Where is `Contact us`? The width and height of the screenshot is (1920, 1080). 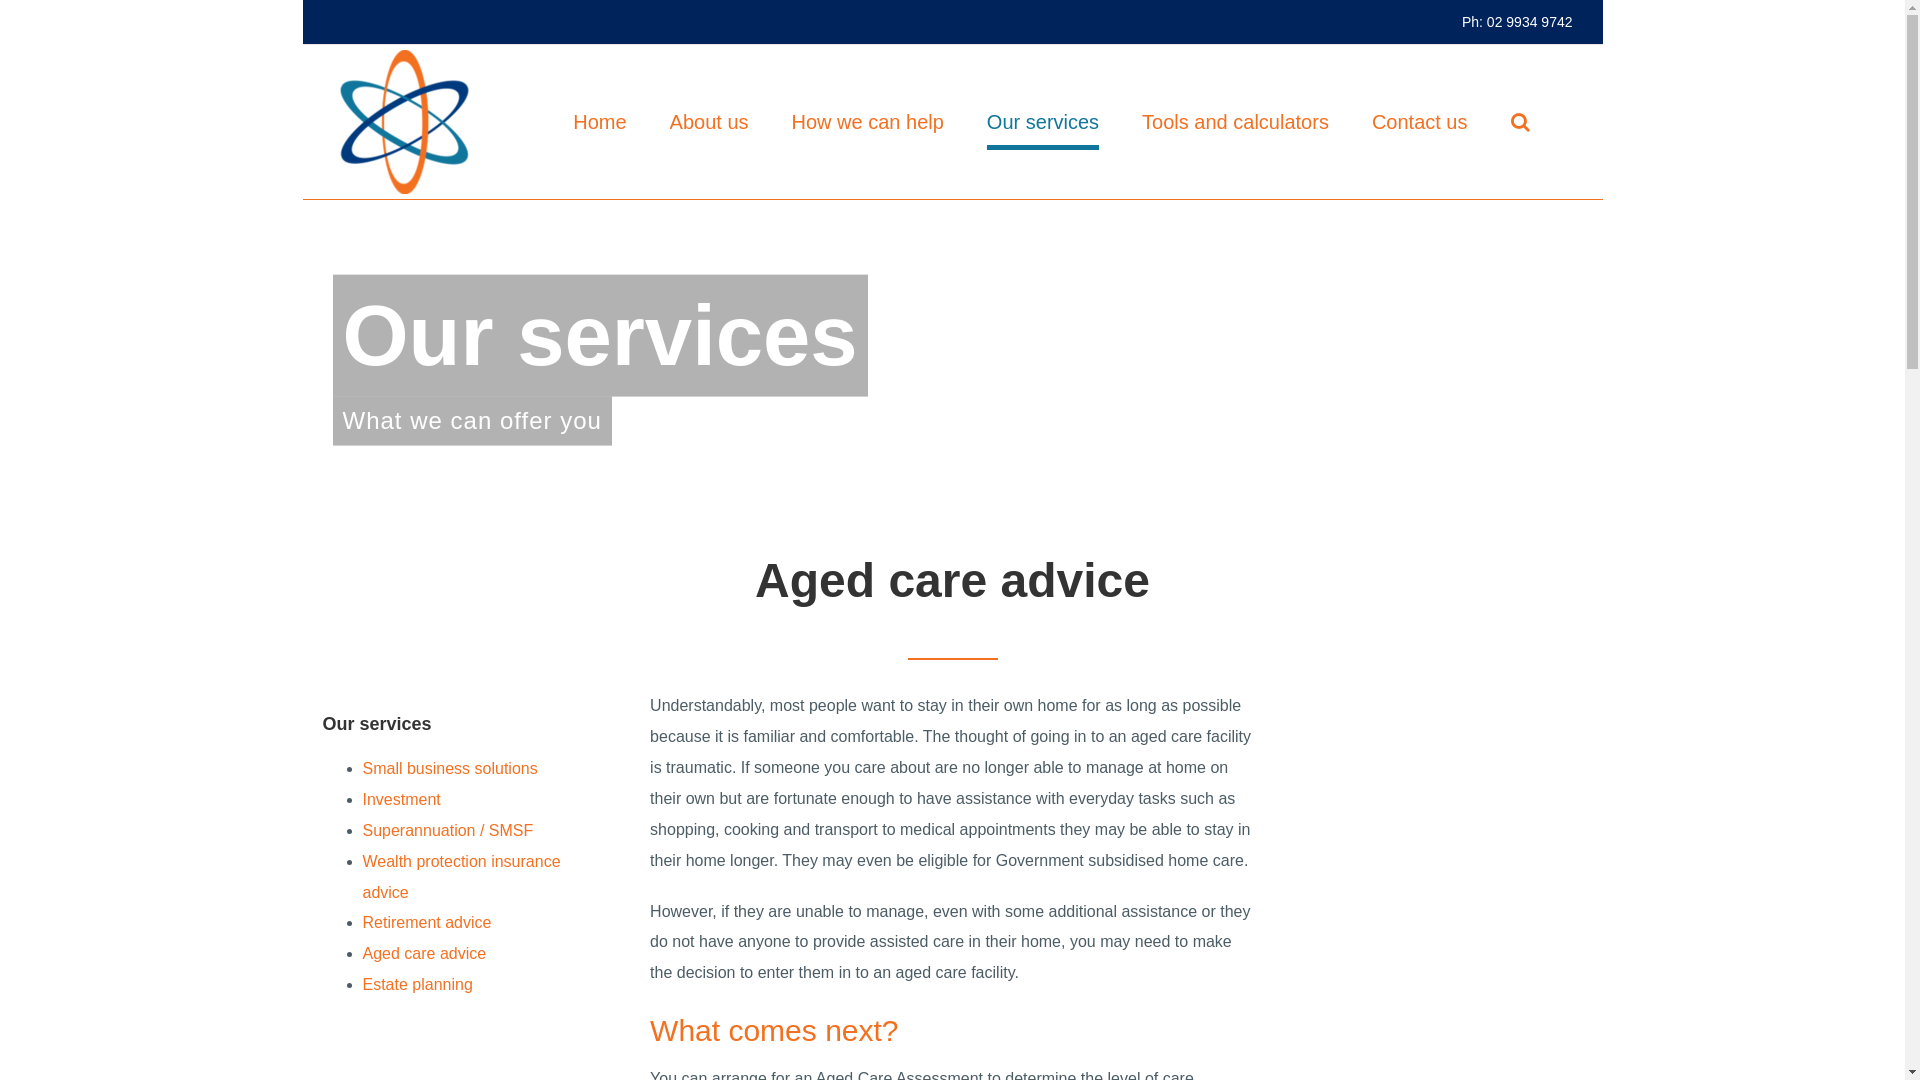 Contact us is located at coordinates (1420, 122).